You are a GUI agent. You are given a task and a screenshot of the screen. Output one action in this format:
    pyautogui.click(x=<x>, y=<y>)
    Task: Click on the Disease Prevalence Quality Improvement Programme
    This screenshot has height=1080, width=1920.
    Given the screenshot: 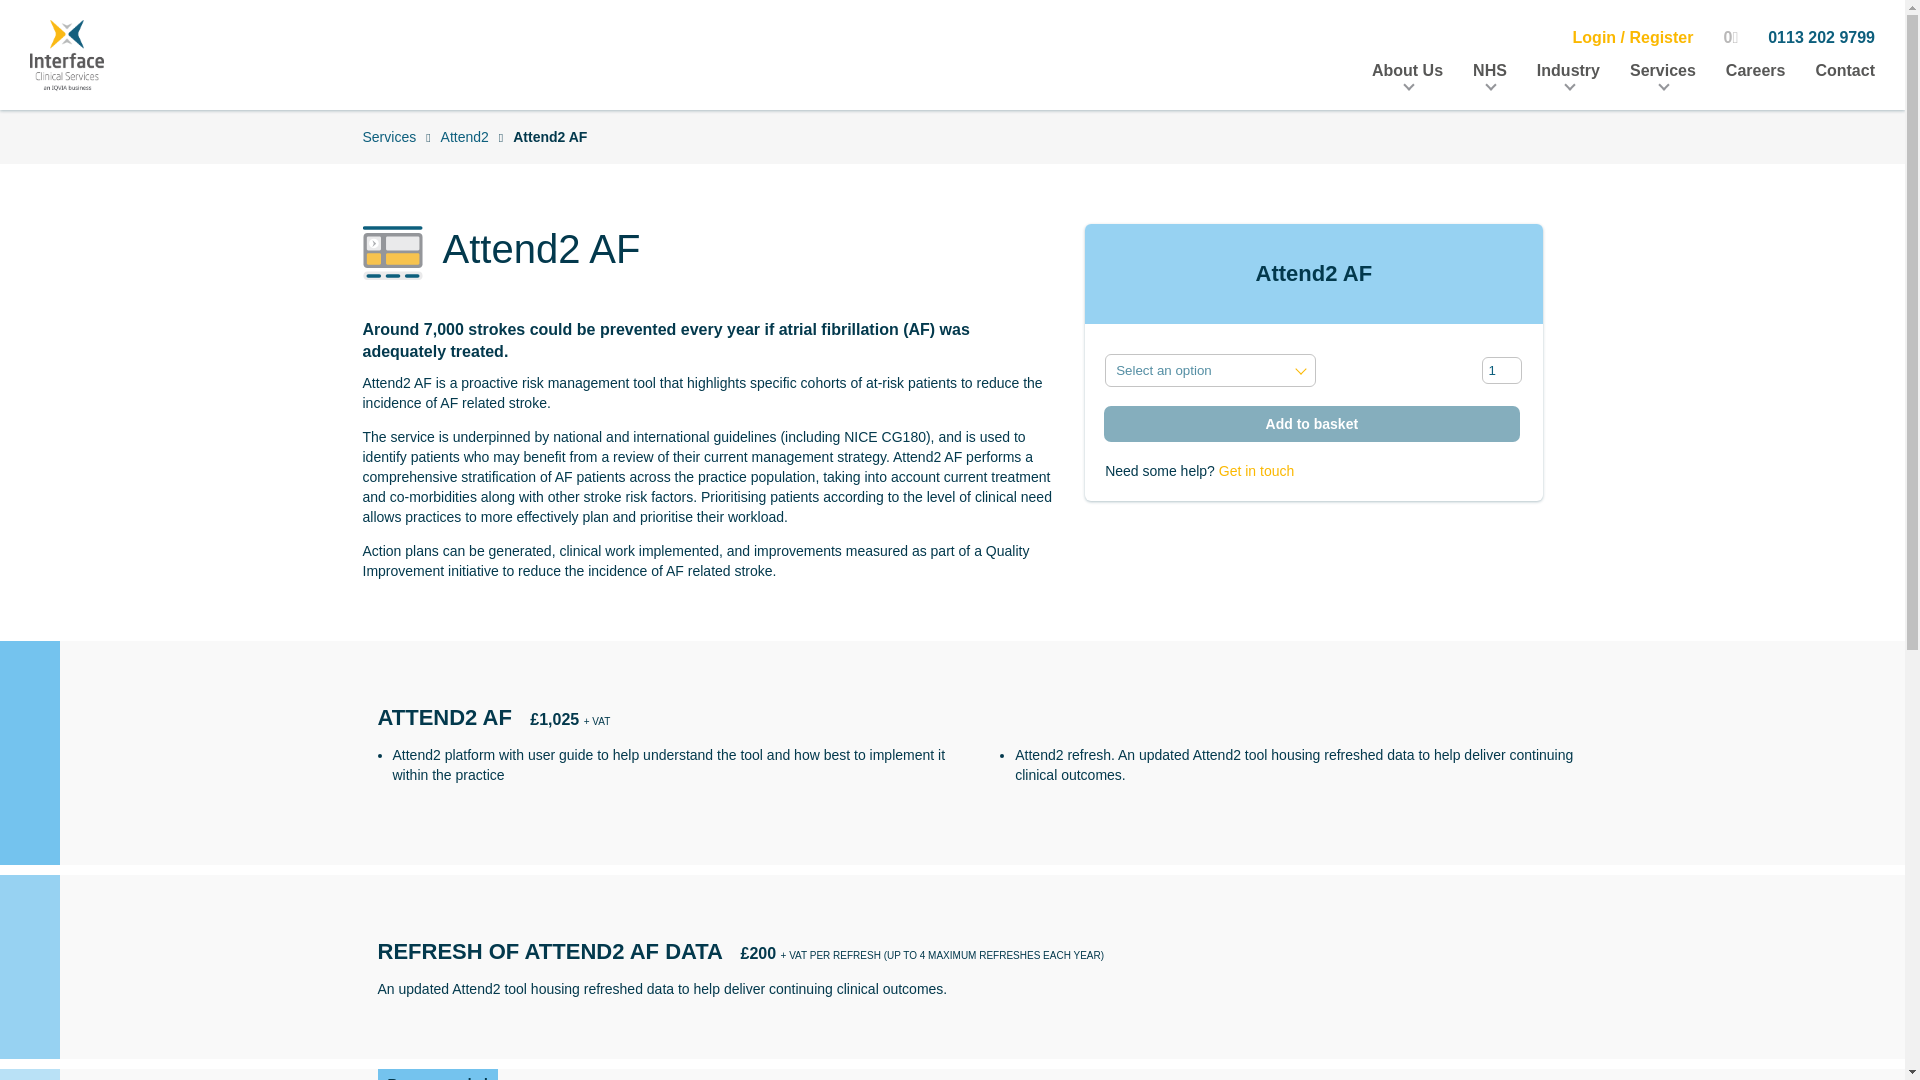 What is the action you would take?
    pyautogui.click(x=1206, y=136)
    